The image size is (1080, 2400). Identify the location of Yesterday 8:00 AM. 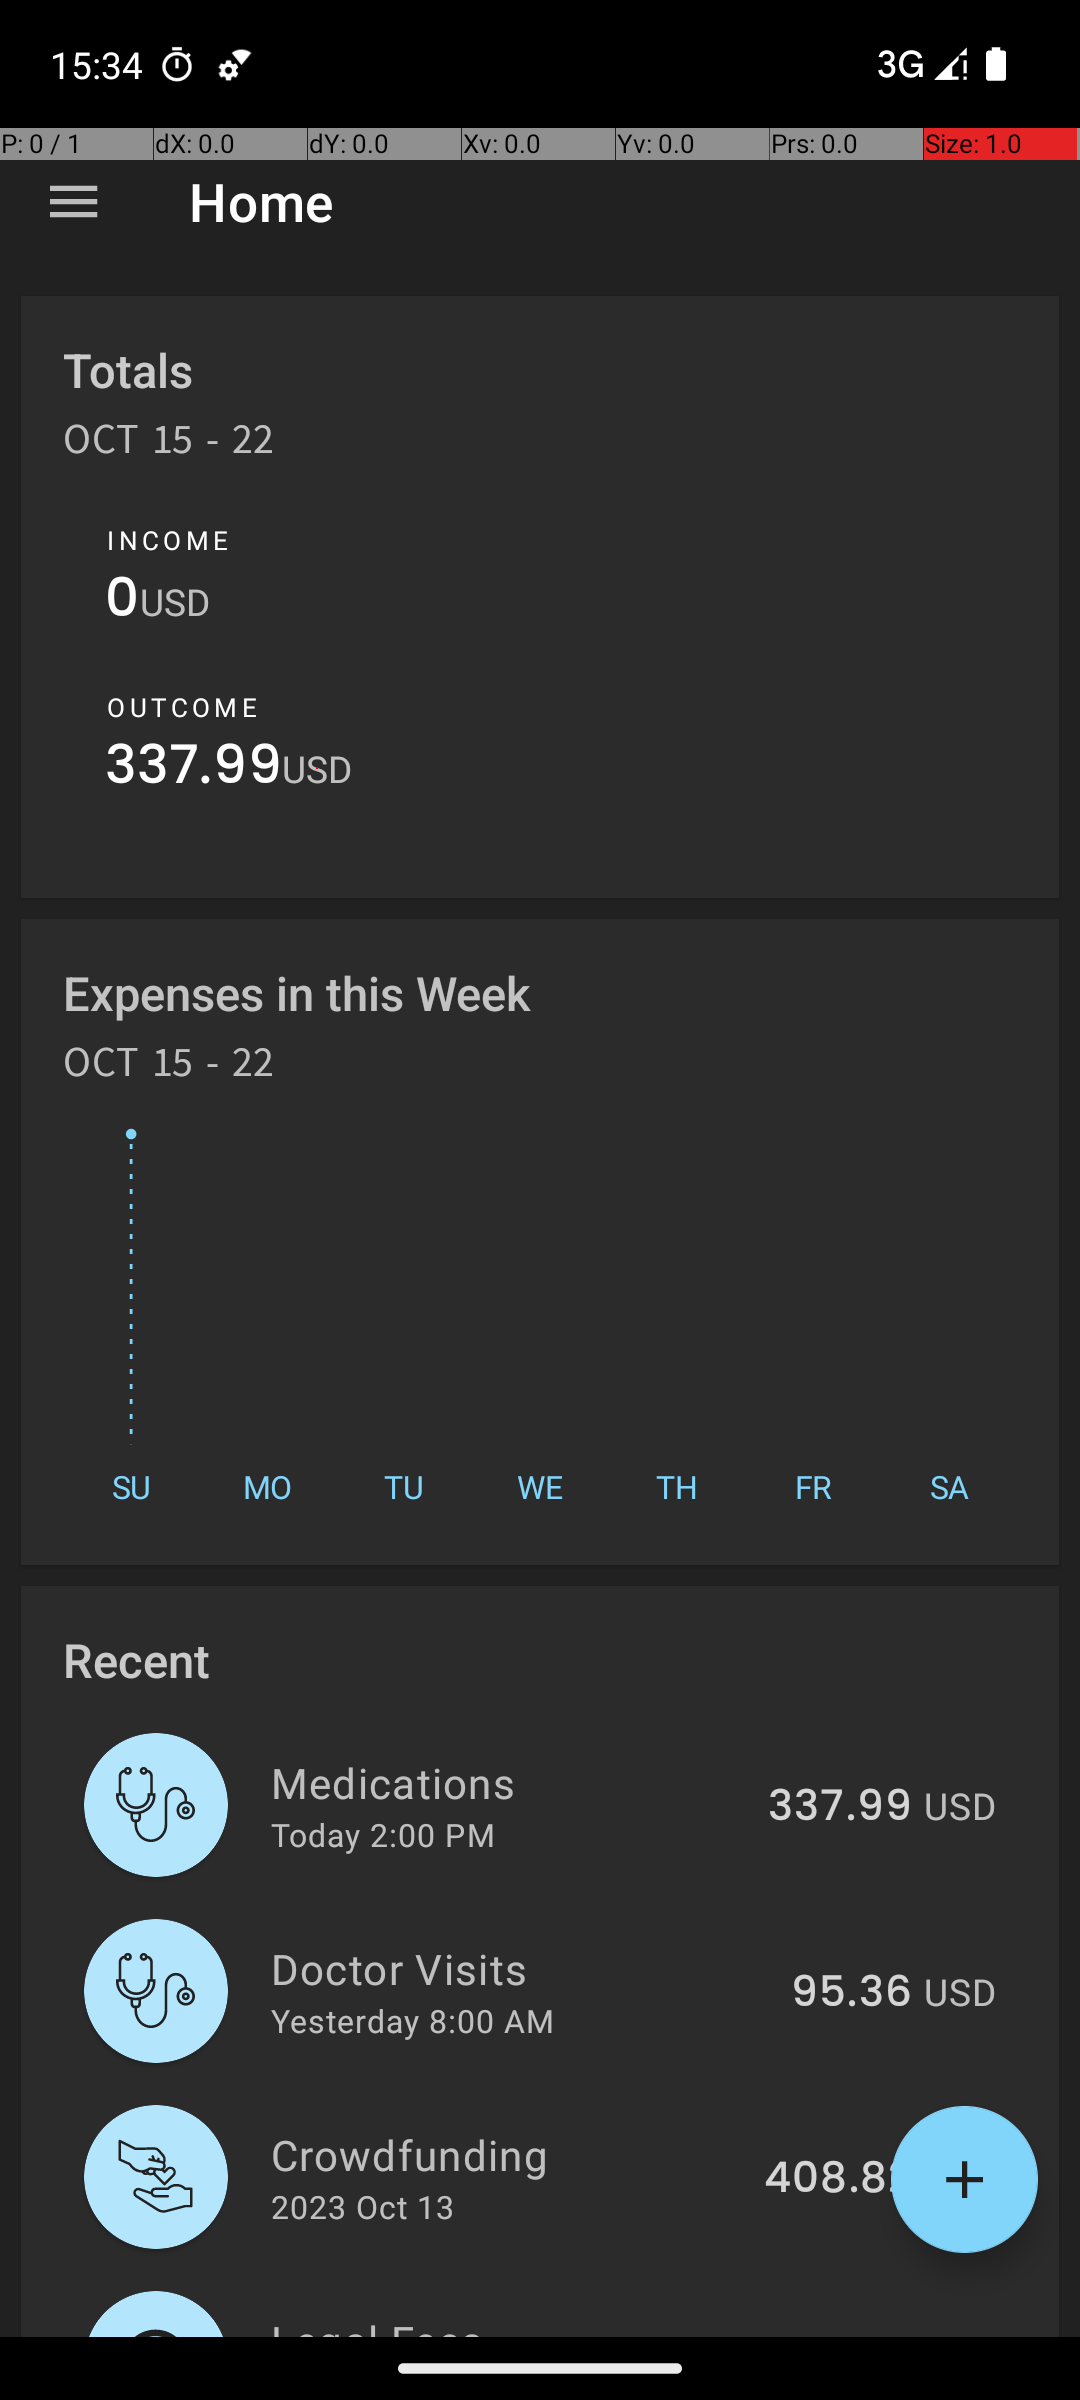
(412, 2020).